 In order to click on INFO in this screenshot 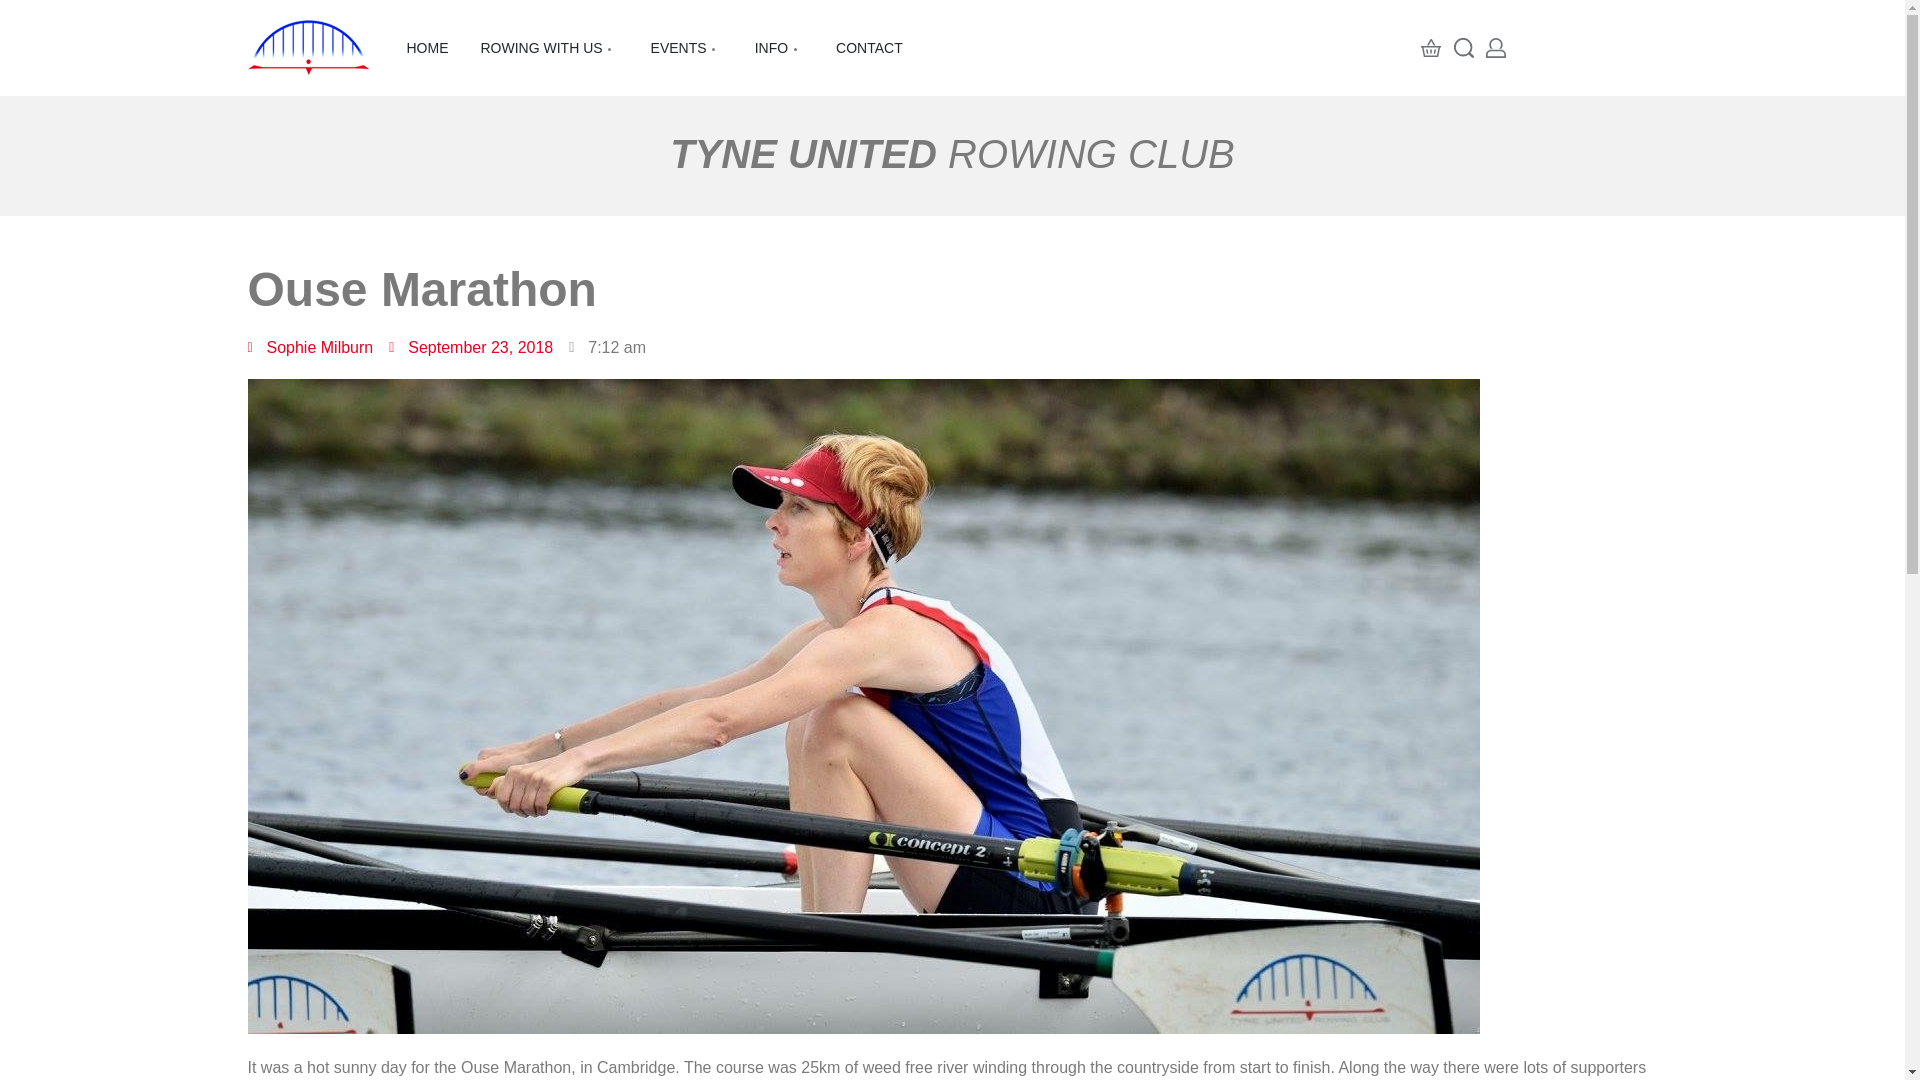, I will do `click(779, 48)`.